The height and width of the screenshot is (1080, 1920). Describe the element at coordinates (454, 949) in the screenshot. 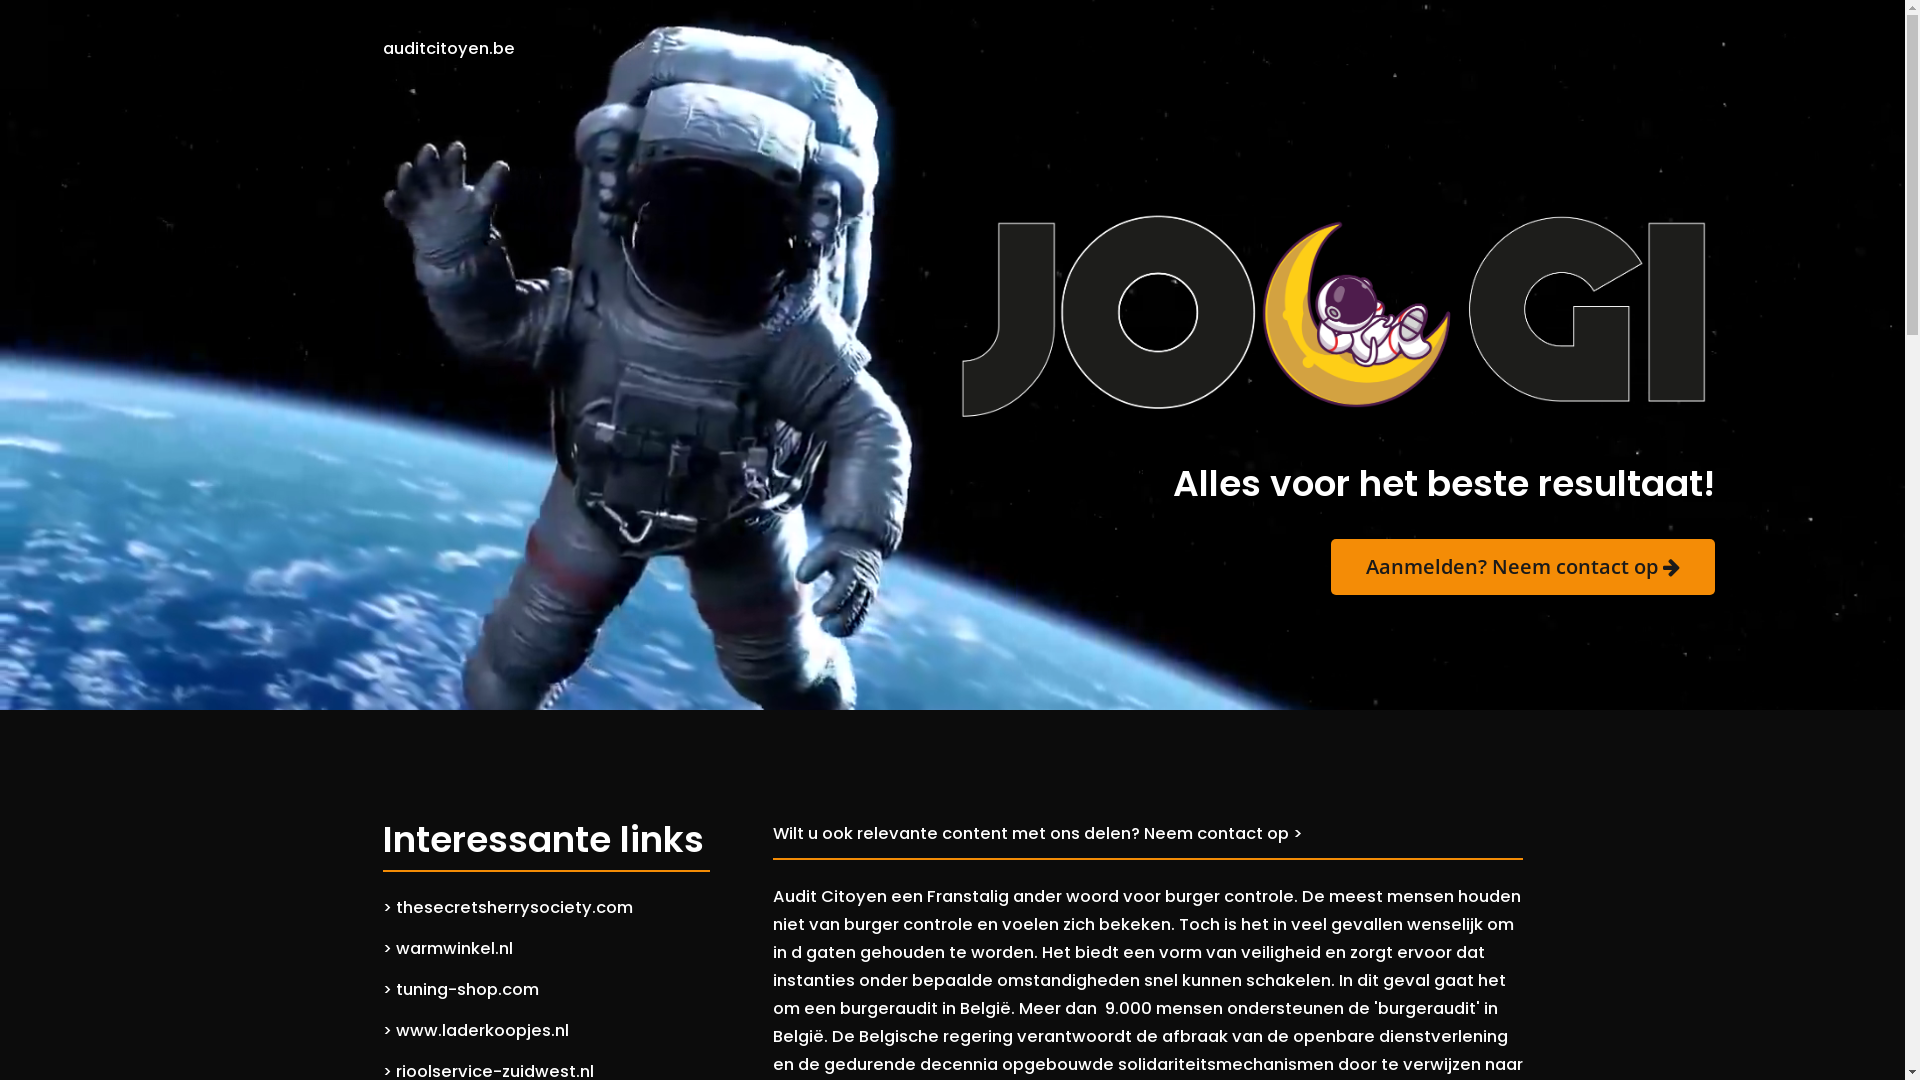

I see `warmwinkel.nl` at that location.